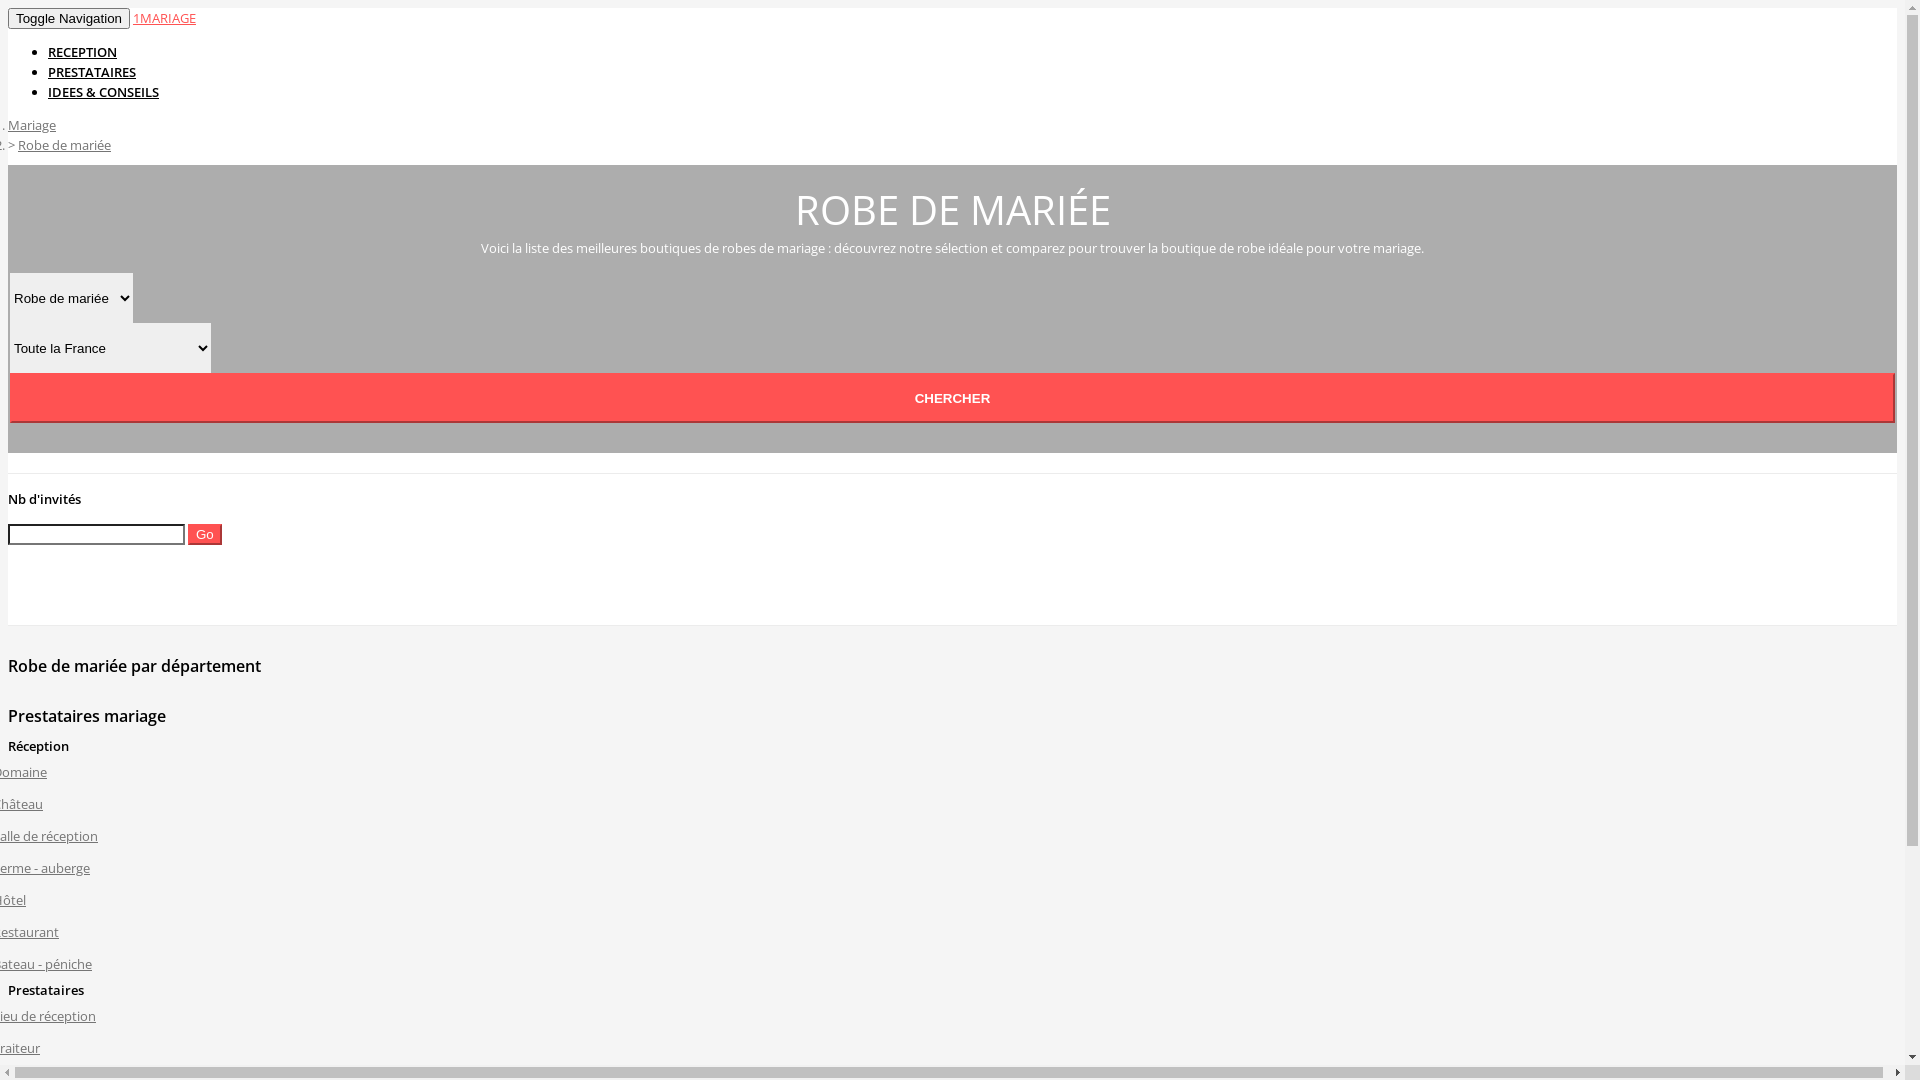 The height and width of the screenshot is (1080, 1920). Describe the element at coordinates (69, 18) in the screenshot. I see `Toggle Navigation` at that location.